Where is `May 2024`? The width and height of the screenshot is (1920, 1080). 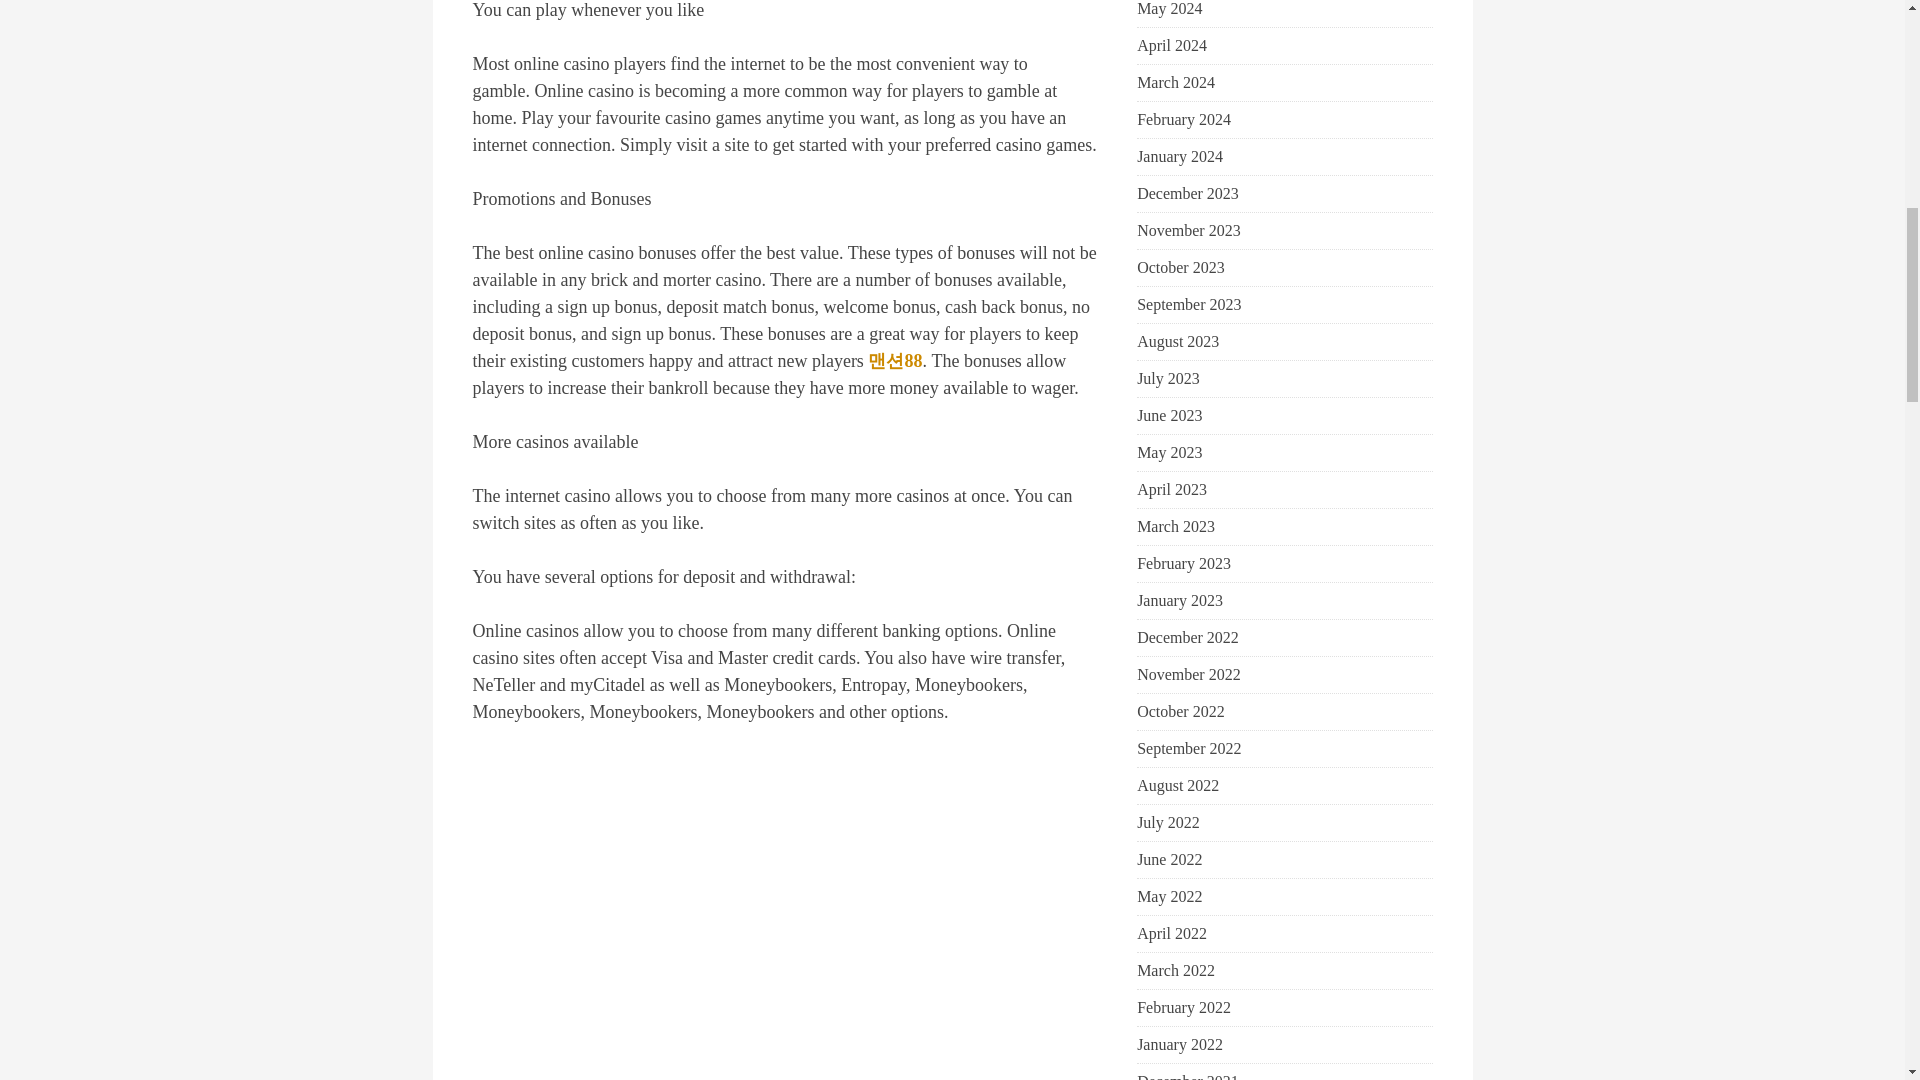
May 2024 is located at coordinates (1168, 10).